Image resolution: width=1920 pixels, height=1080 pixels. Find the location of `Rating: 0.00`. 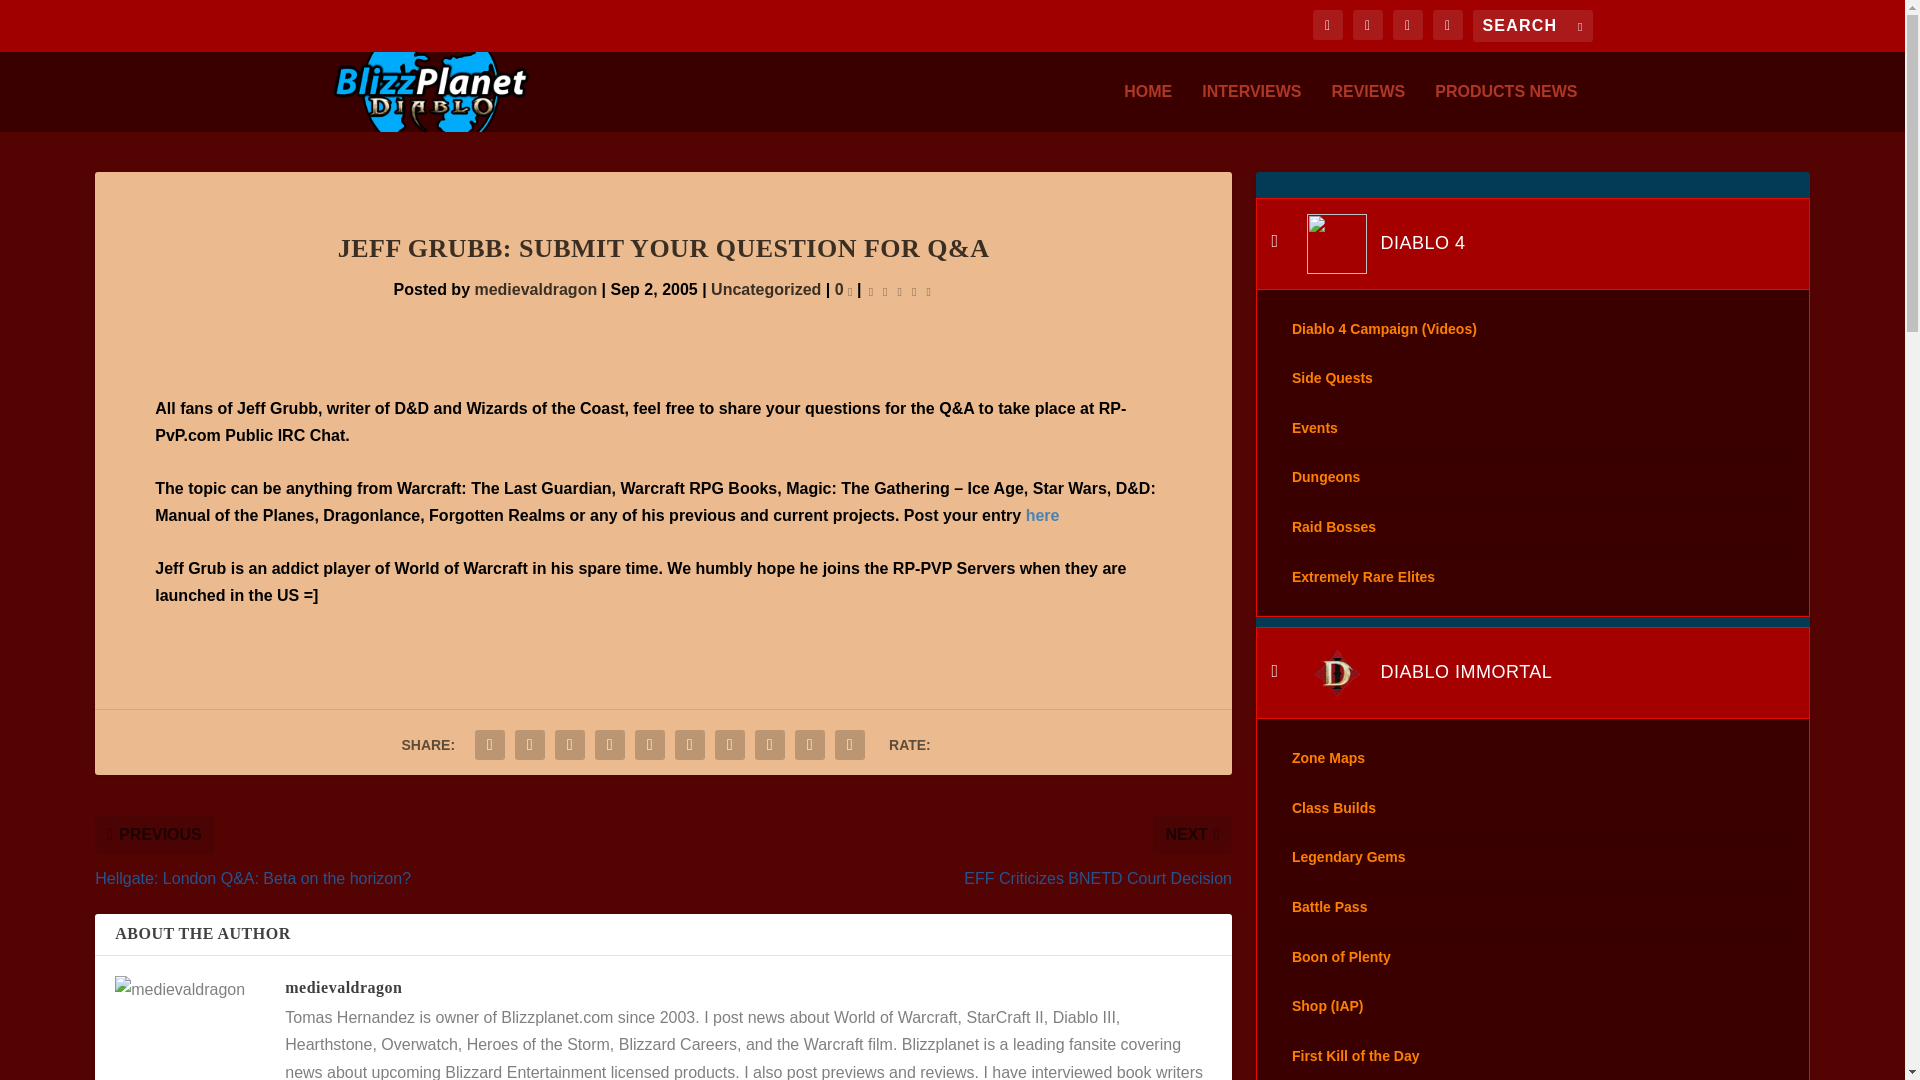

Rating: 0.00 is located at coordinates (899, 290).